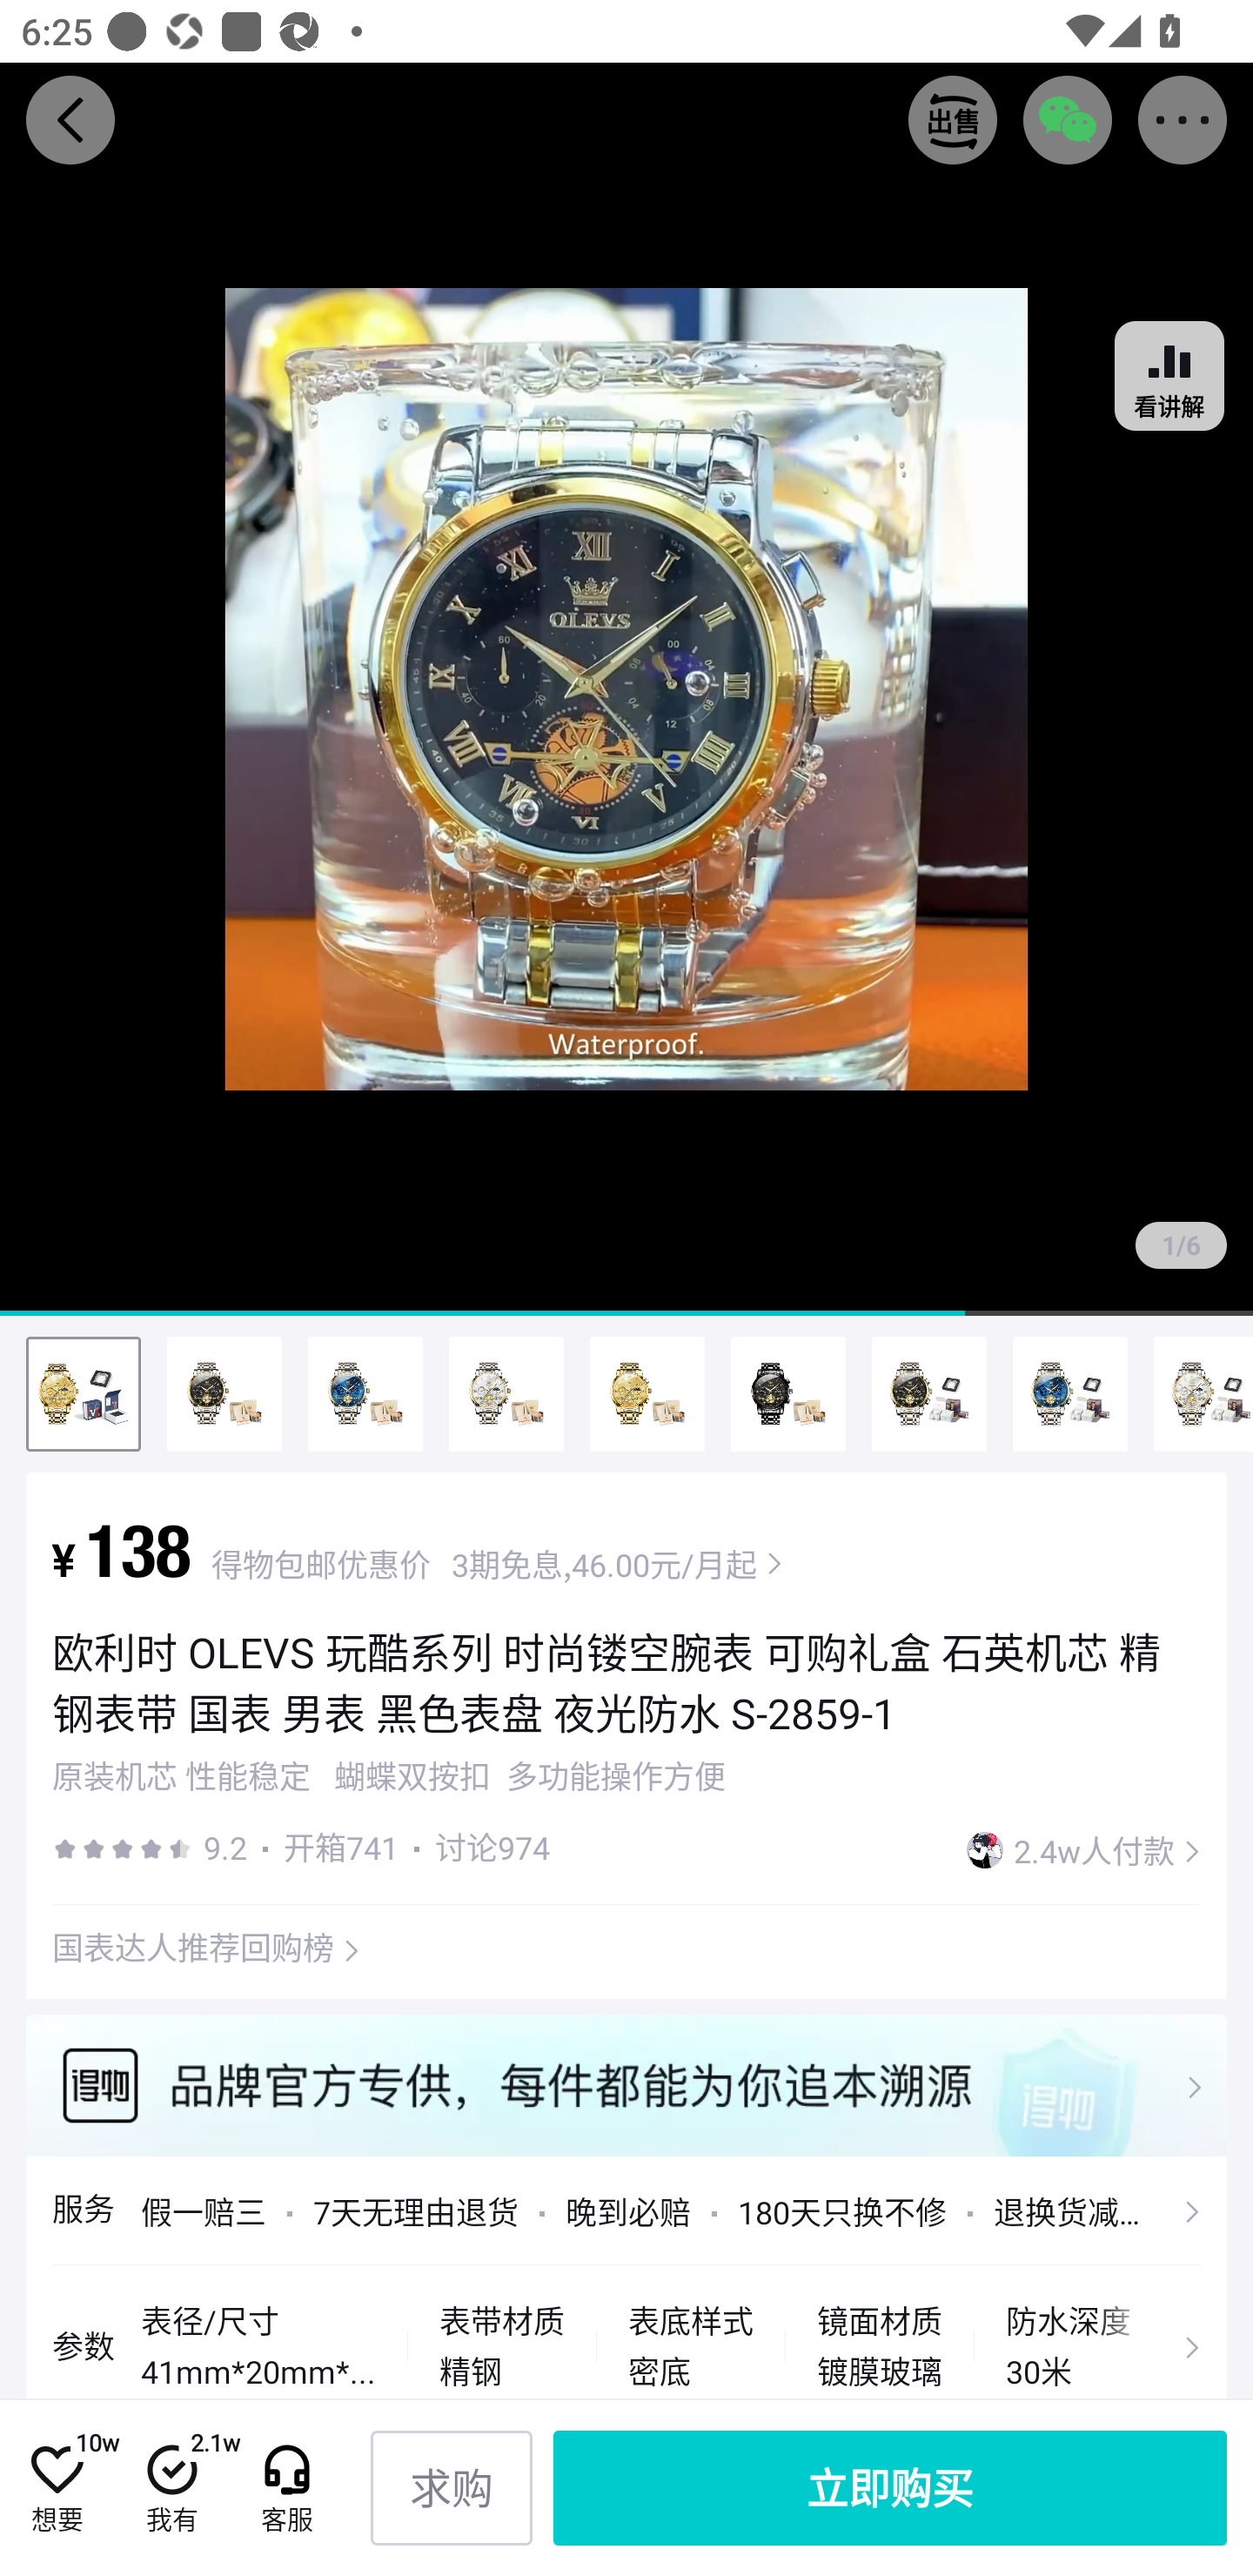 The width and height of the screenshot is (1253, 2576). Describe the element at coordinates (388, 1775) in the screenshot. I see `原装机芯 性能稳定   蝴蝶双按扣  多功能操作方便` at that location.